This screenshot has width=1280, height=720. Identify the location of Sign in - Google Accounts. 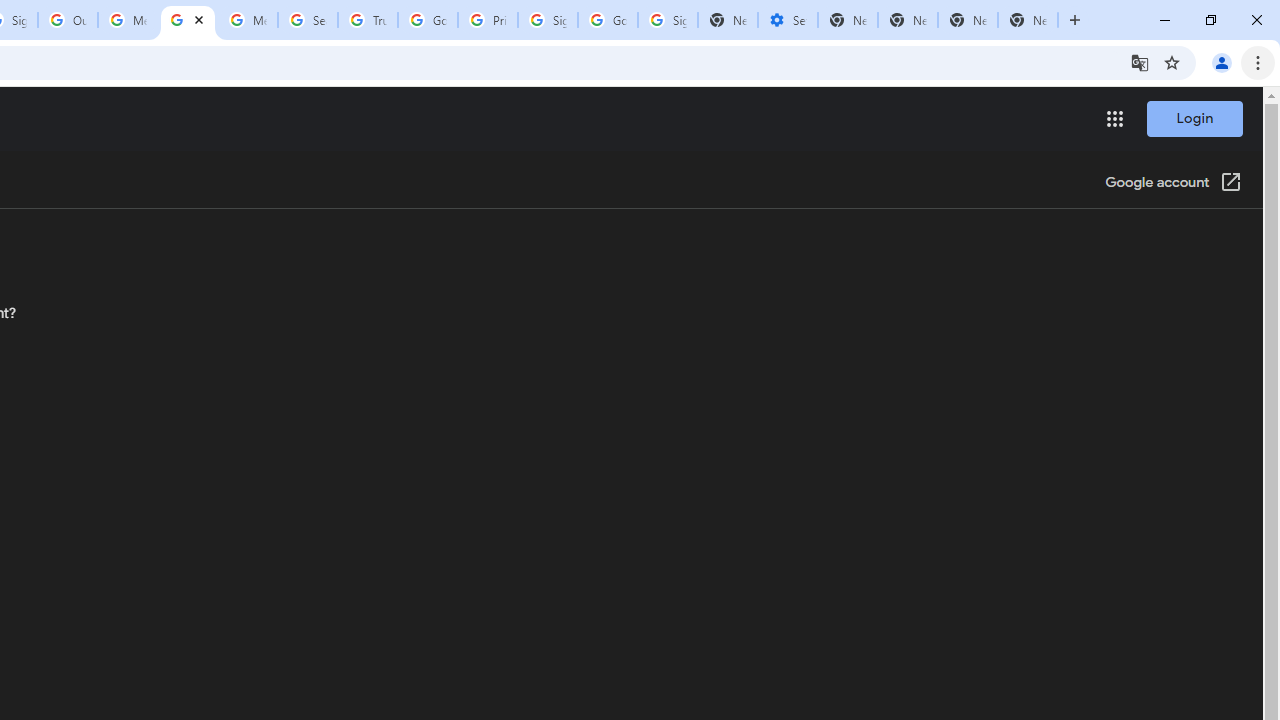
(548, 20).